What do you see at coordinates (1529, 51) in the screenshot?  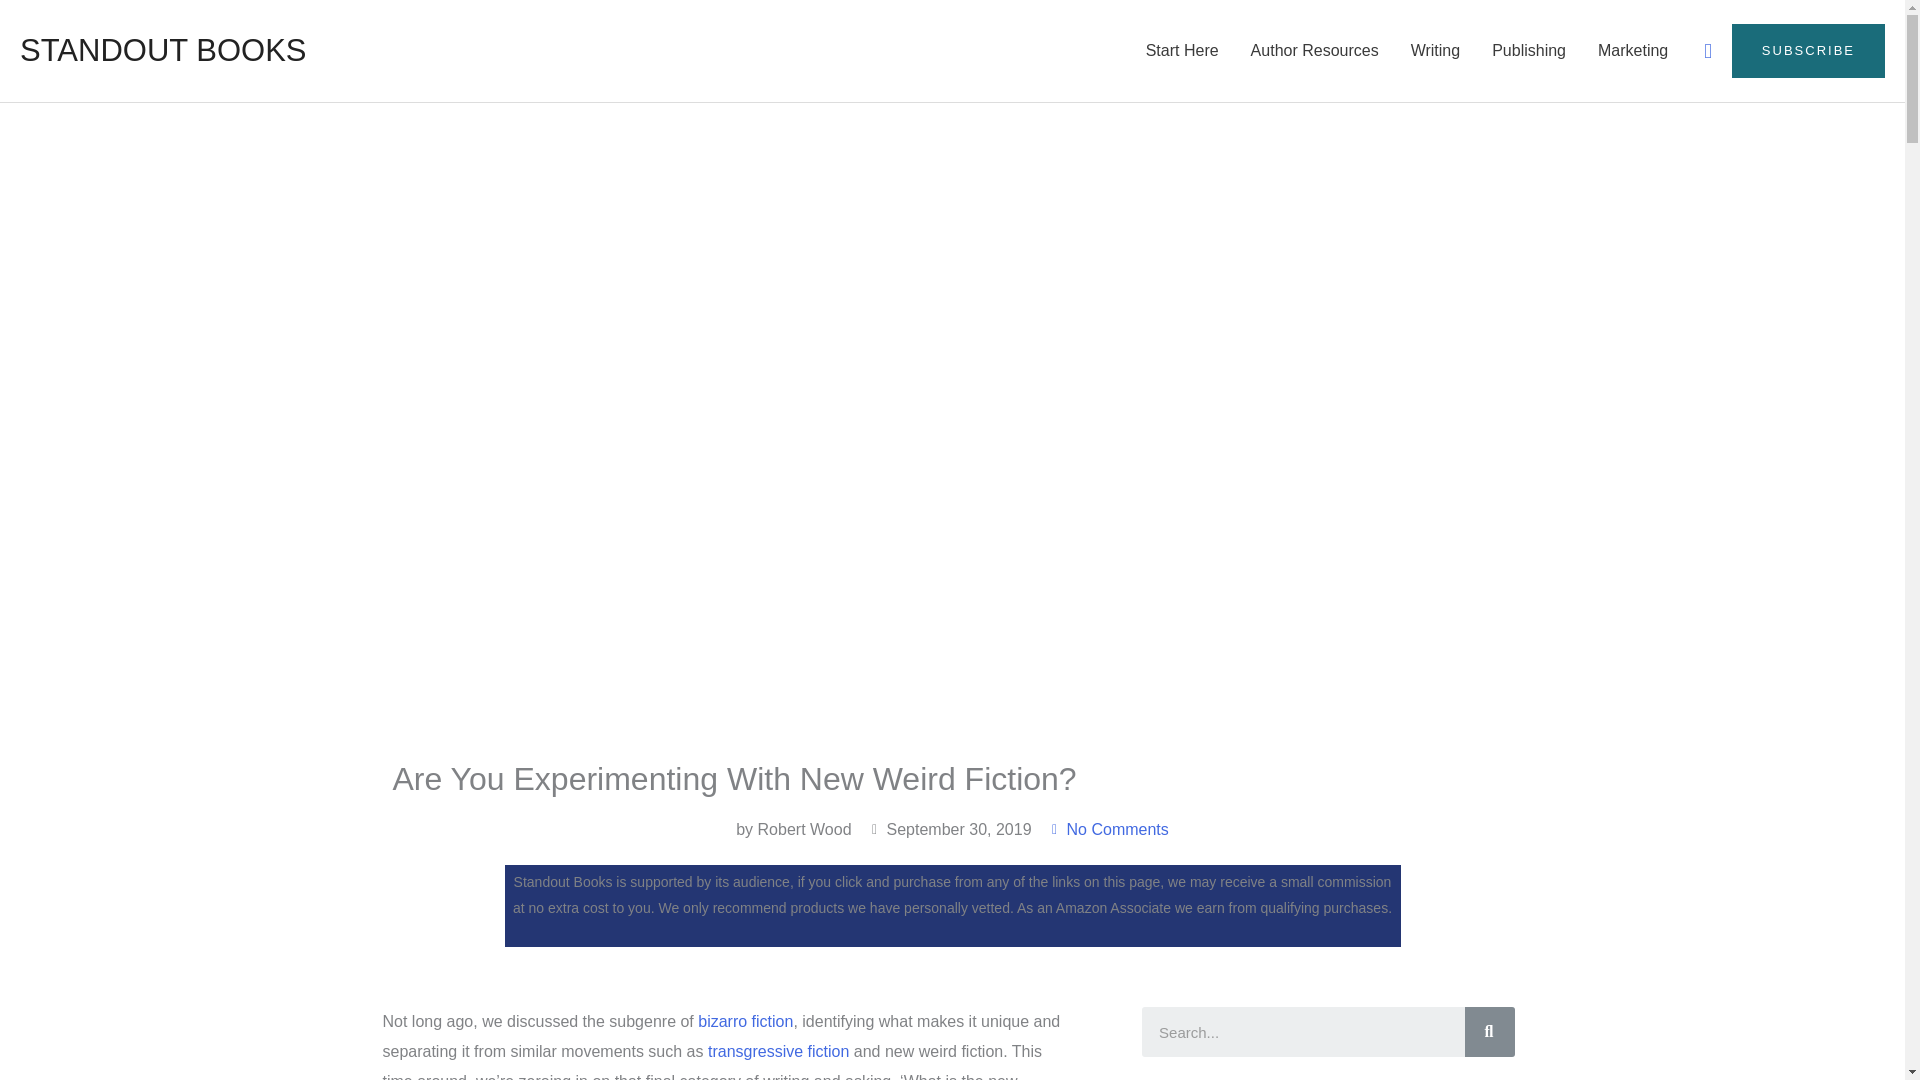 I see `Publishing` at bounding box center [1529, 51].